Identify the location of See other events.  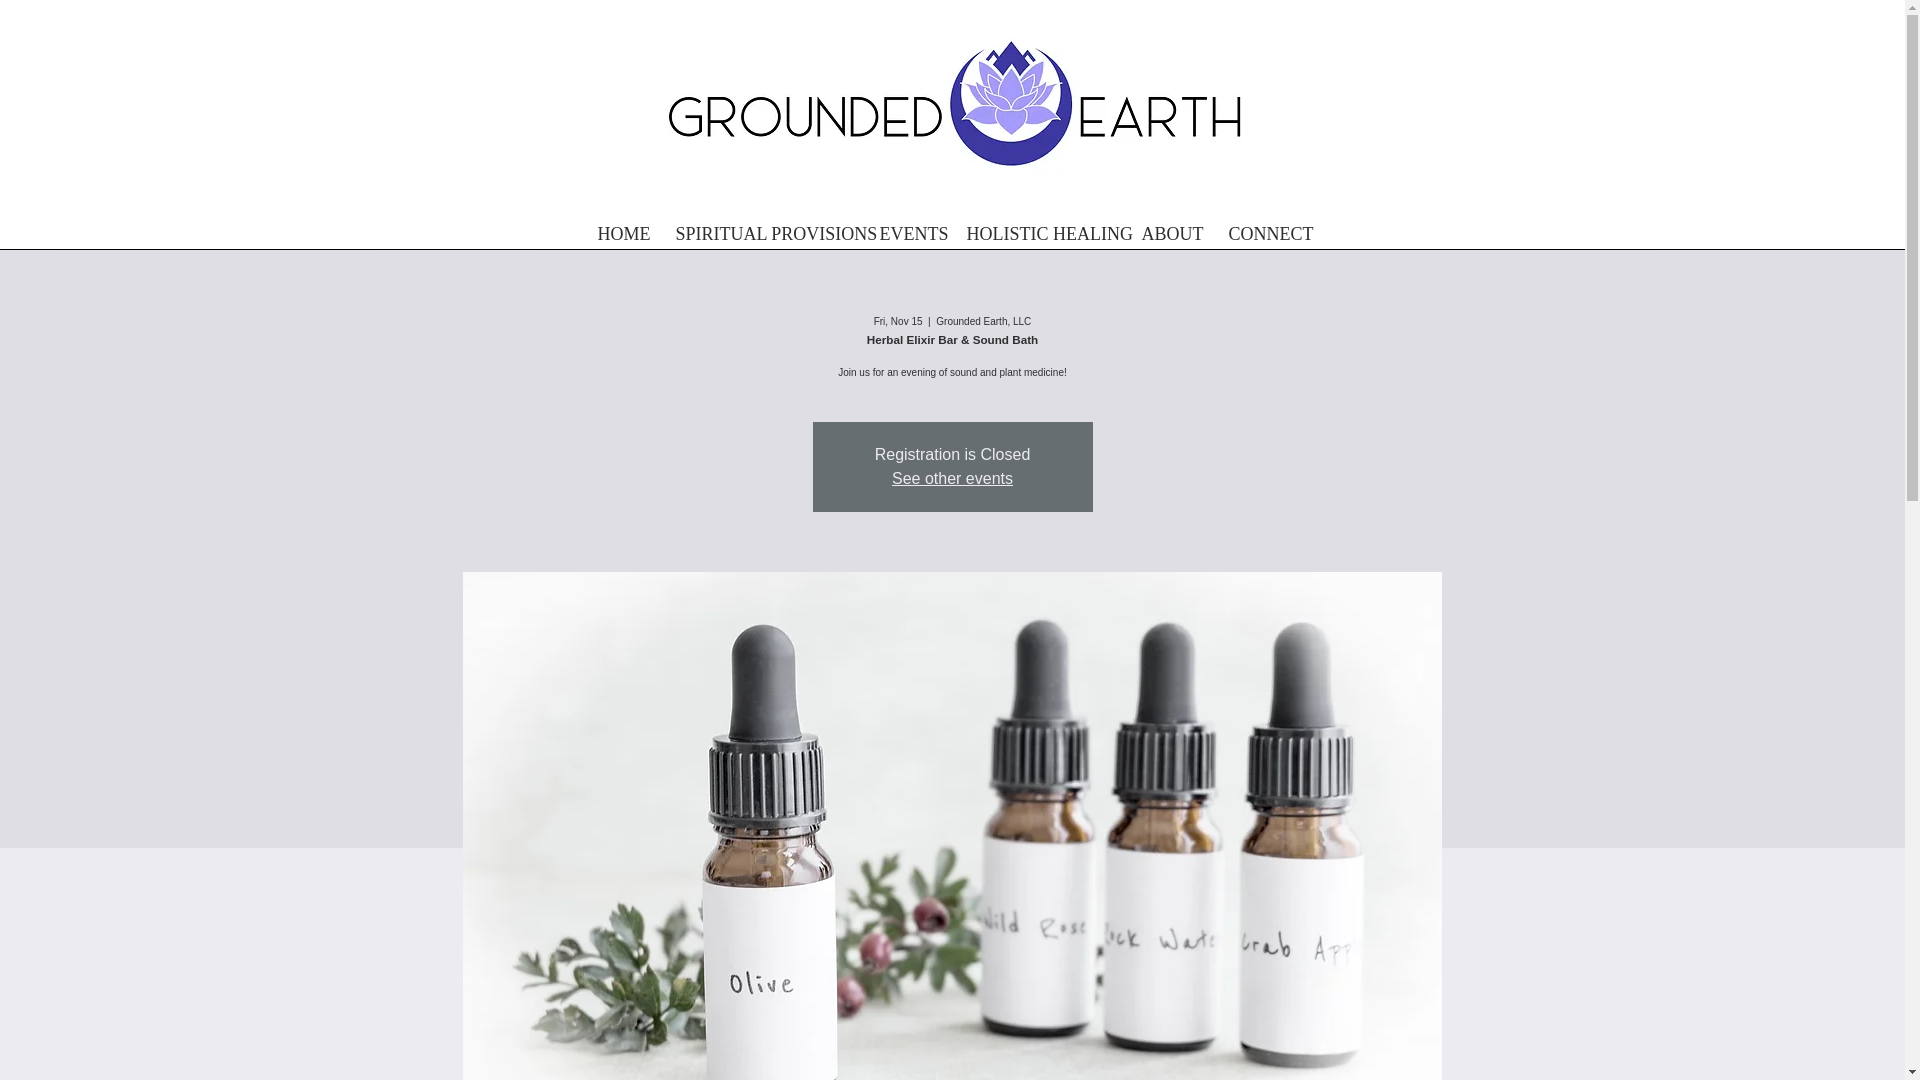
(952, 478).